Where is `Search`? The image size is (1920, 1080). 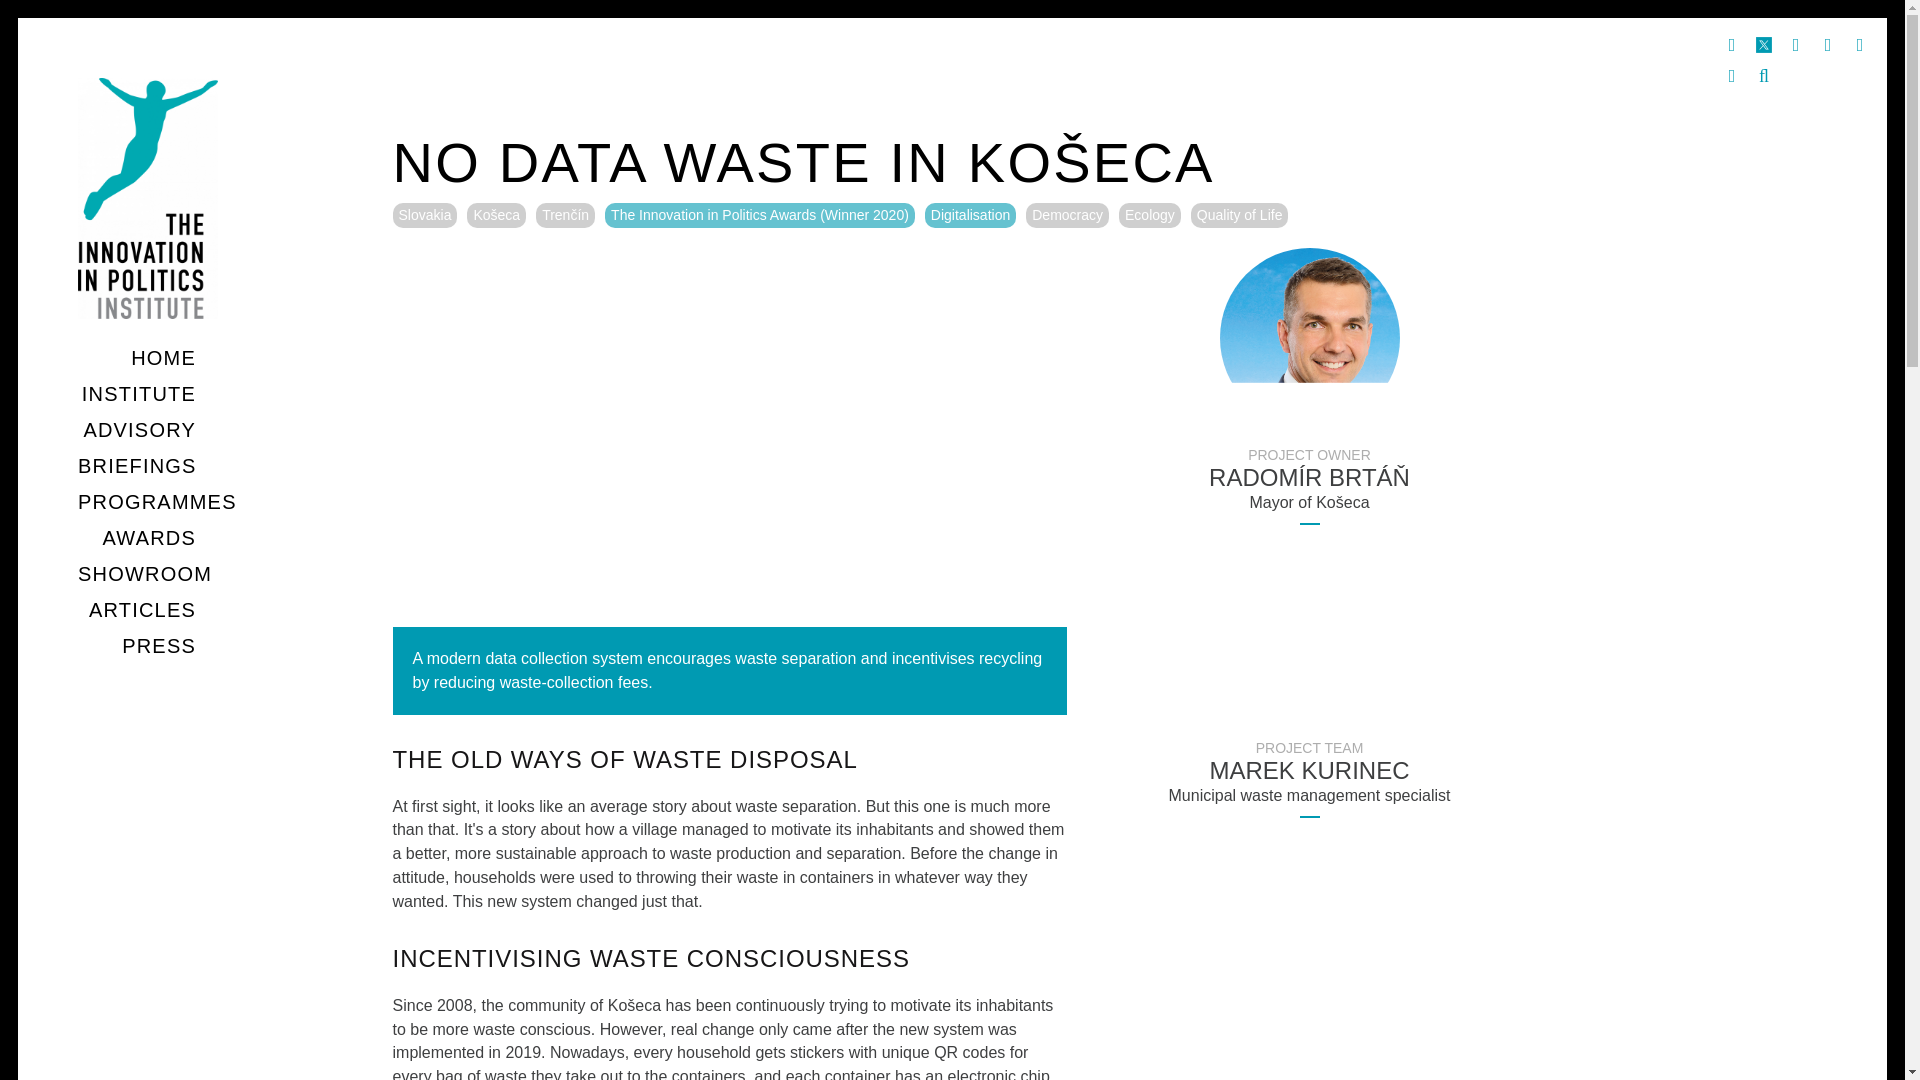
Search is located at coordinates (1763, 76).